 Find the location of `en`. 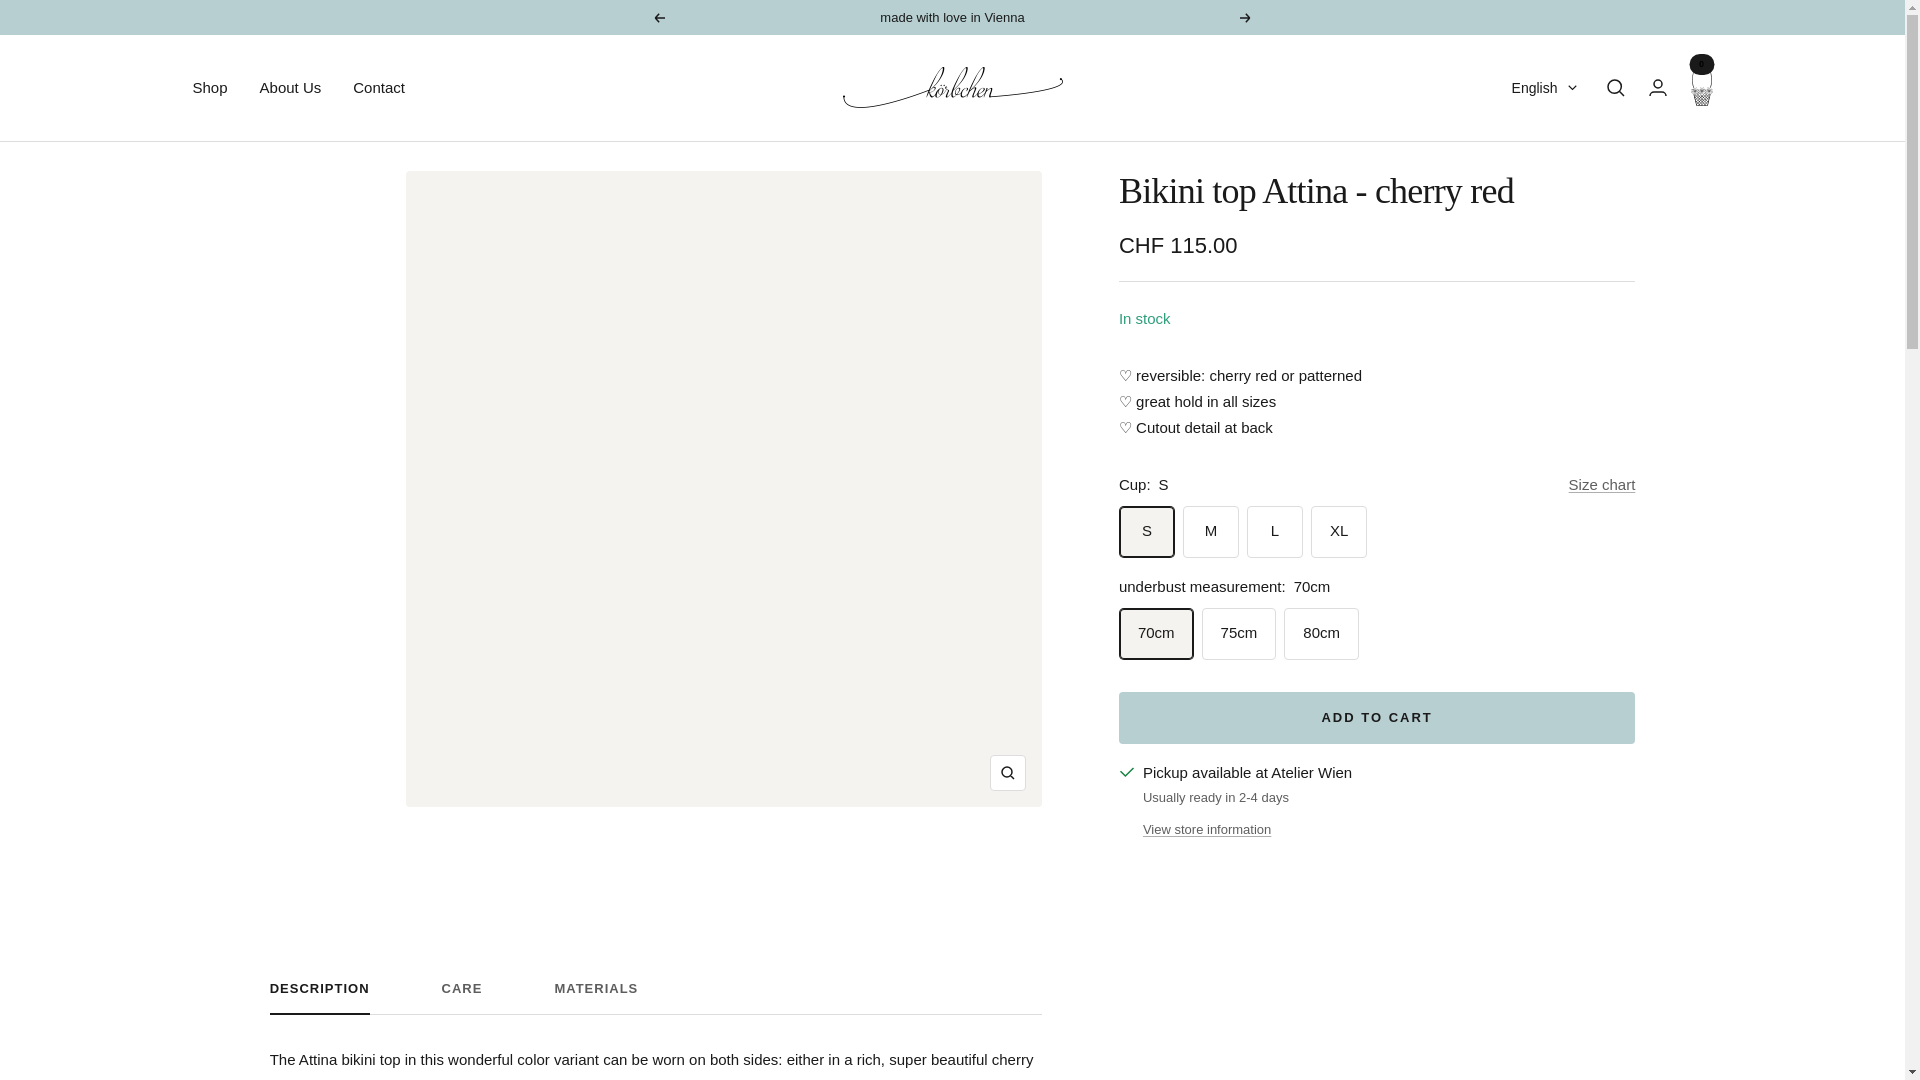

en is located at coordinates (1532, 190).